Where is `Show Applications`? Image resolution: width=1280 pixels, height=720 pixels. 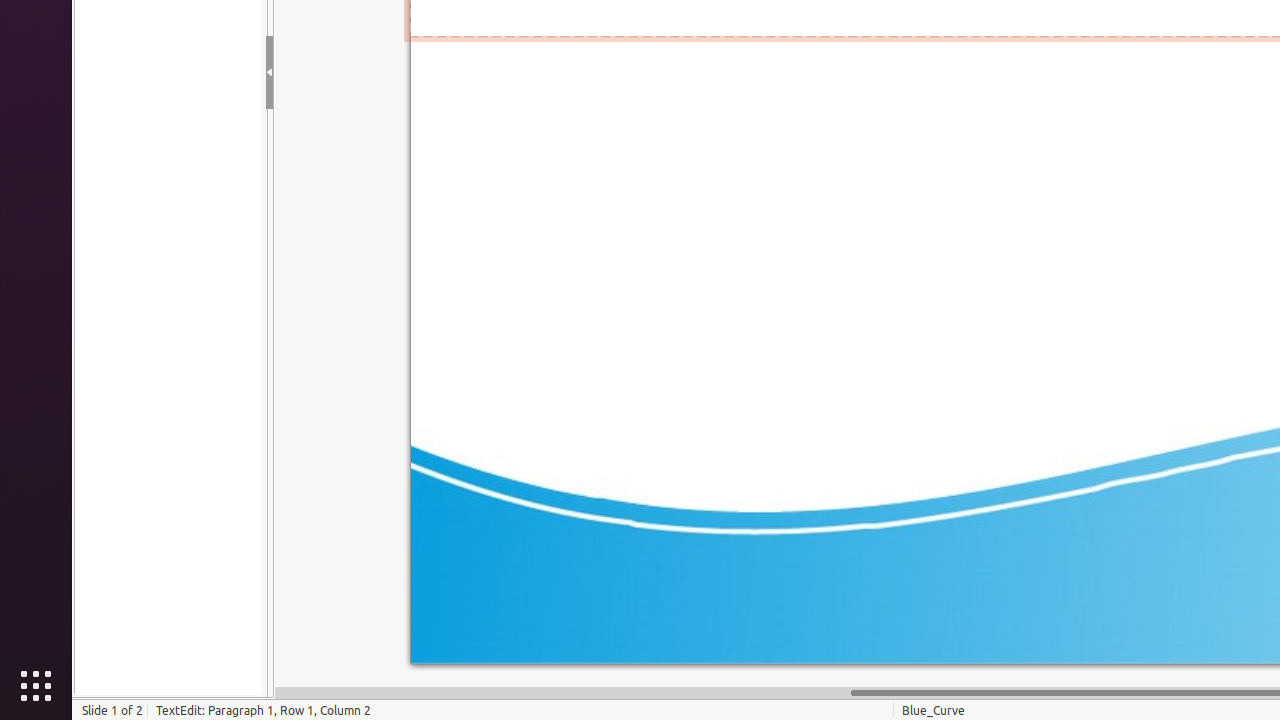 Show Applications is located at coordinates (36, 686).